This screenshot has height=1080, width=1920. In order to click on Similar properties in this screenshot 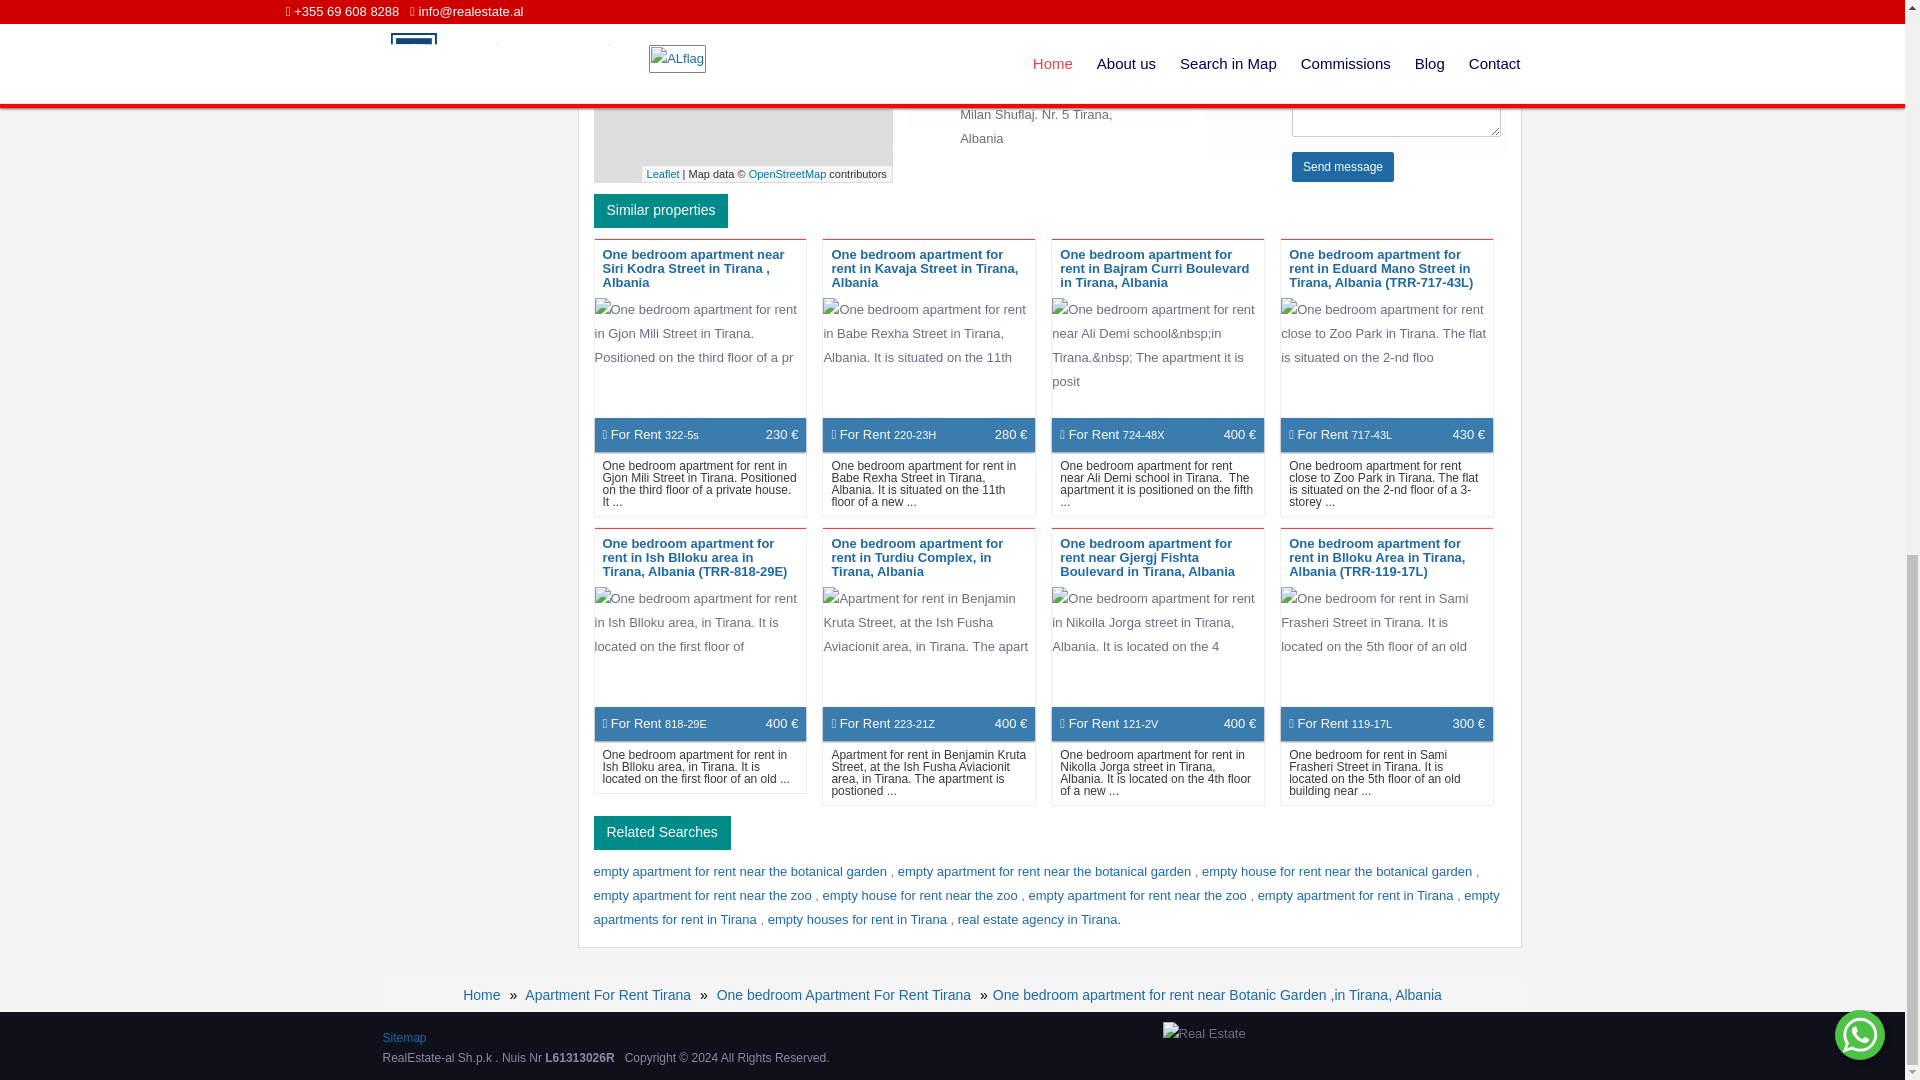, I will do `click(661, 210)`.